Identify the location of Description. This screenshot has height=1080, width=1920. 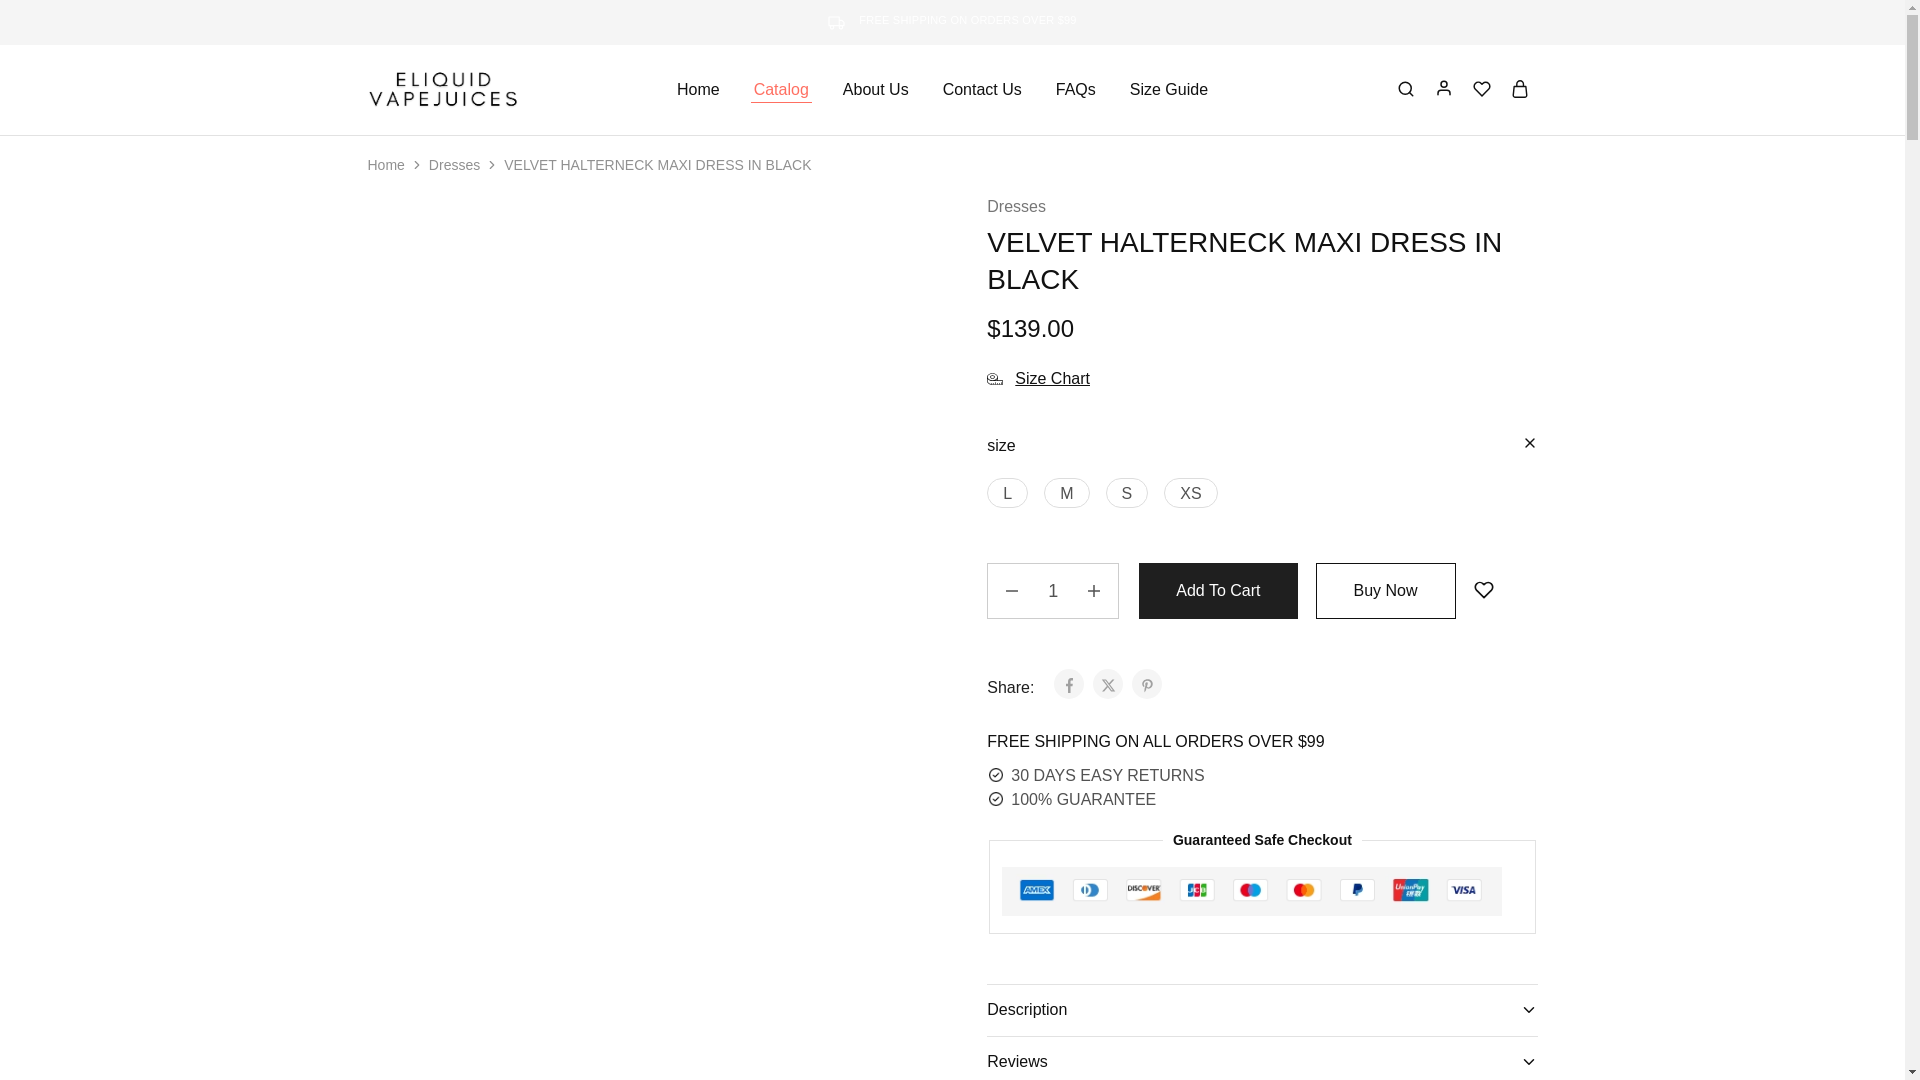
(1262, 1009).